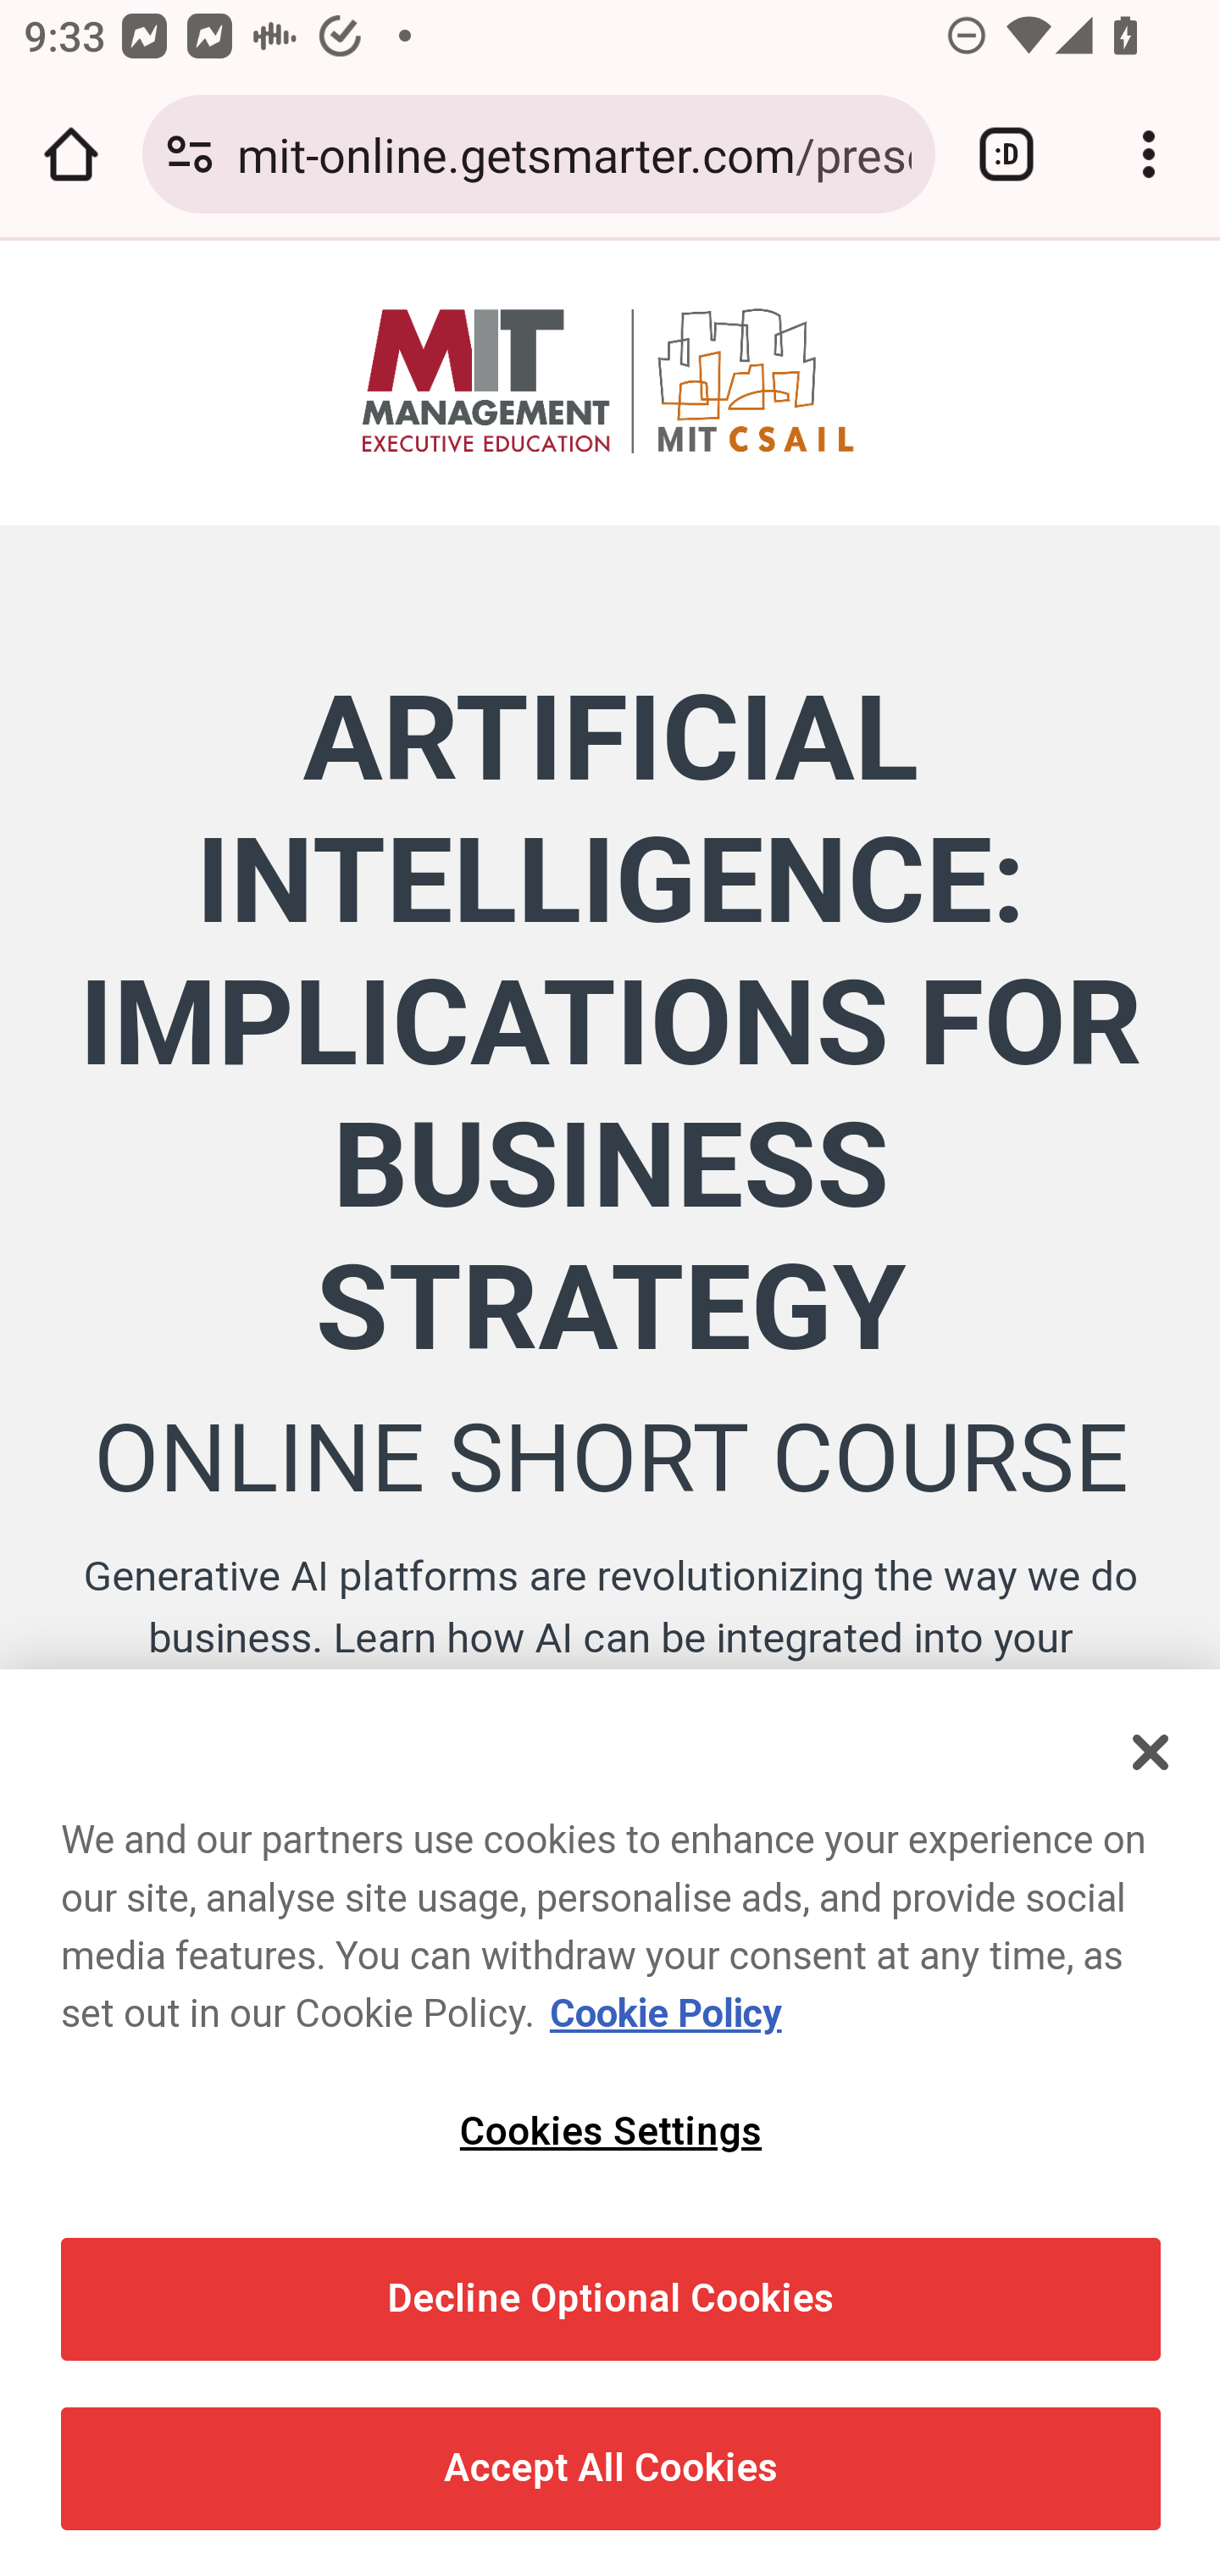 The image size is (1220, 2576). Describe the element at coordinates (1149, 154) in the screenshot. I see `Customize and control Google Chrome` at that location.